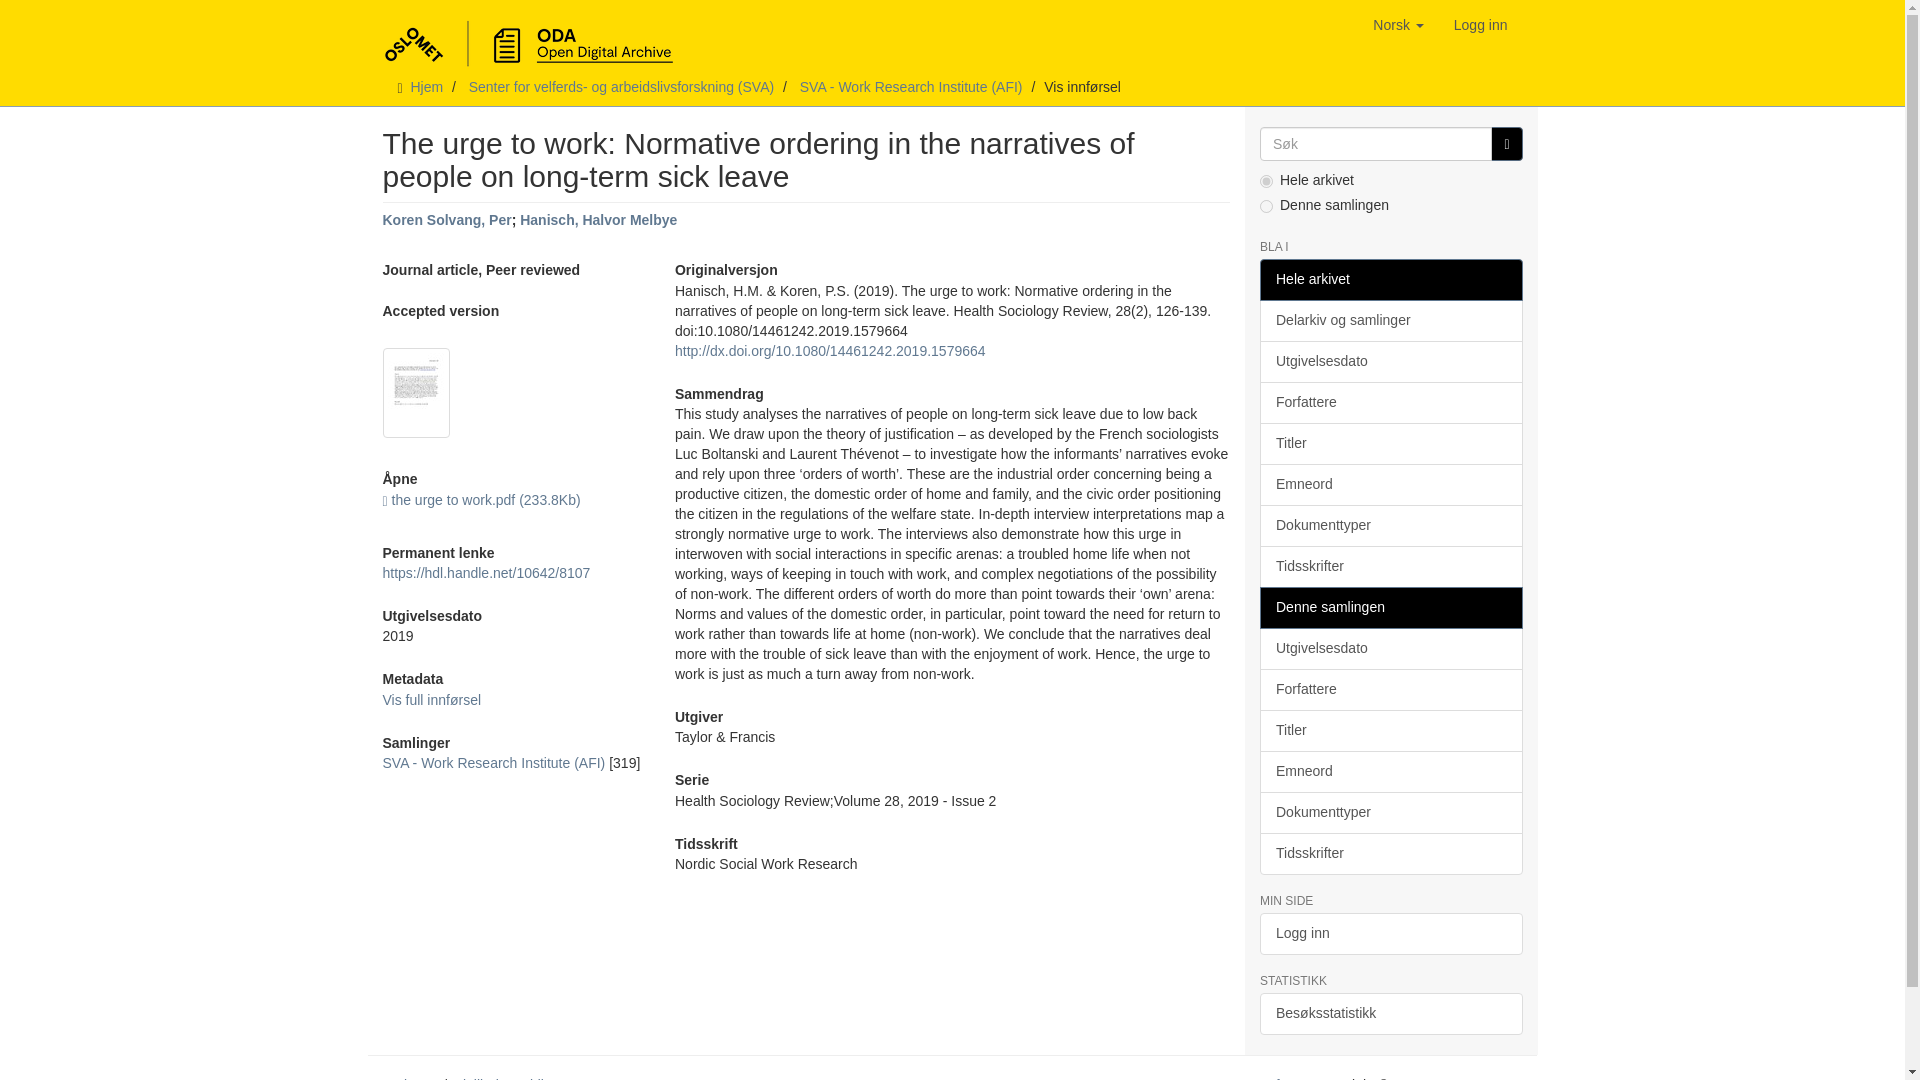  Describe the element at coordinates (446, 219) in the screenshot. I see `Koren Solvang, Per` at that location.